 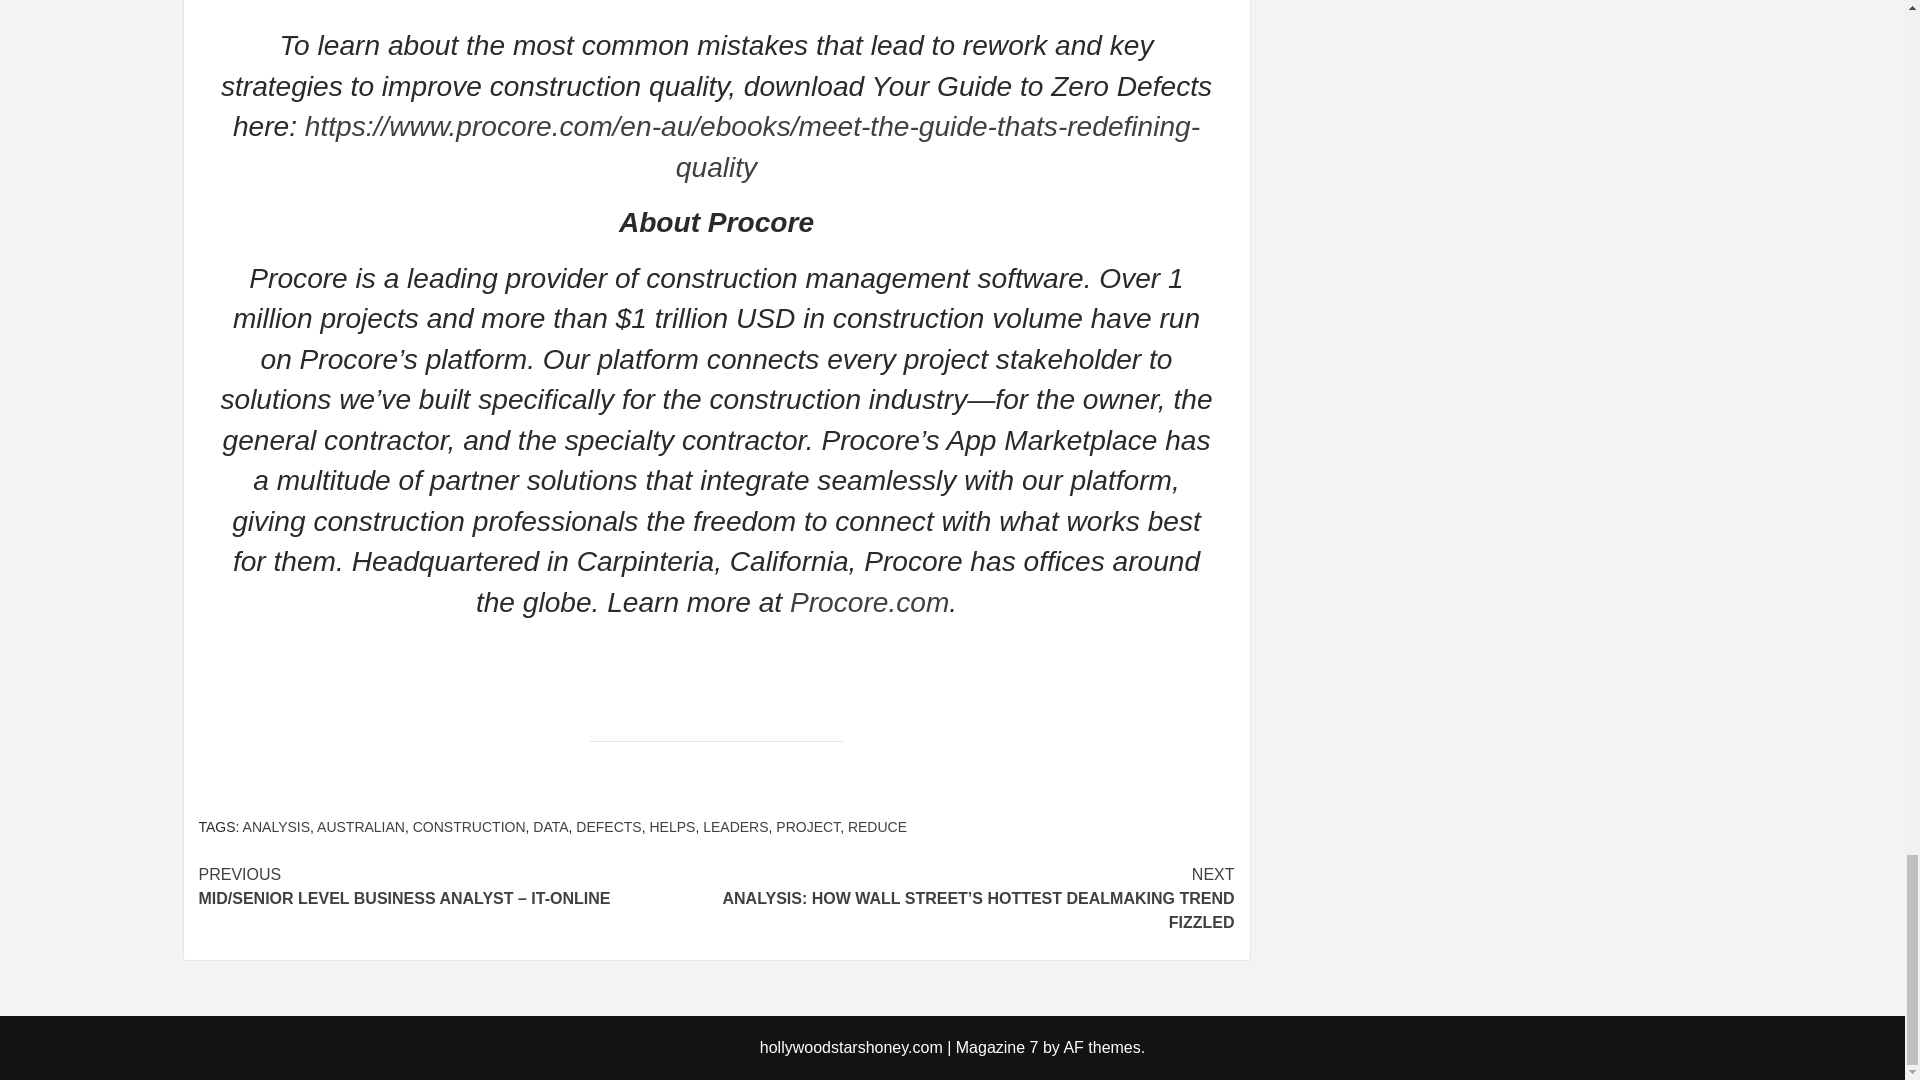 What do you see at coordinates (808, 826) in the screenshot?
I see `PROJECT` at bounding box center [808, 826].